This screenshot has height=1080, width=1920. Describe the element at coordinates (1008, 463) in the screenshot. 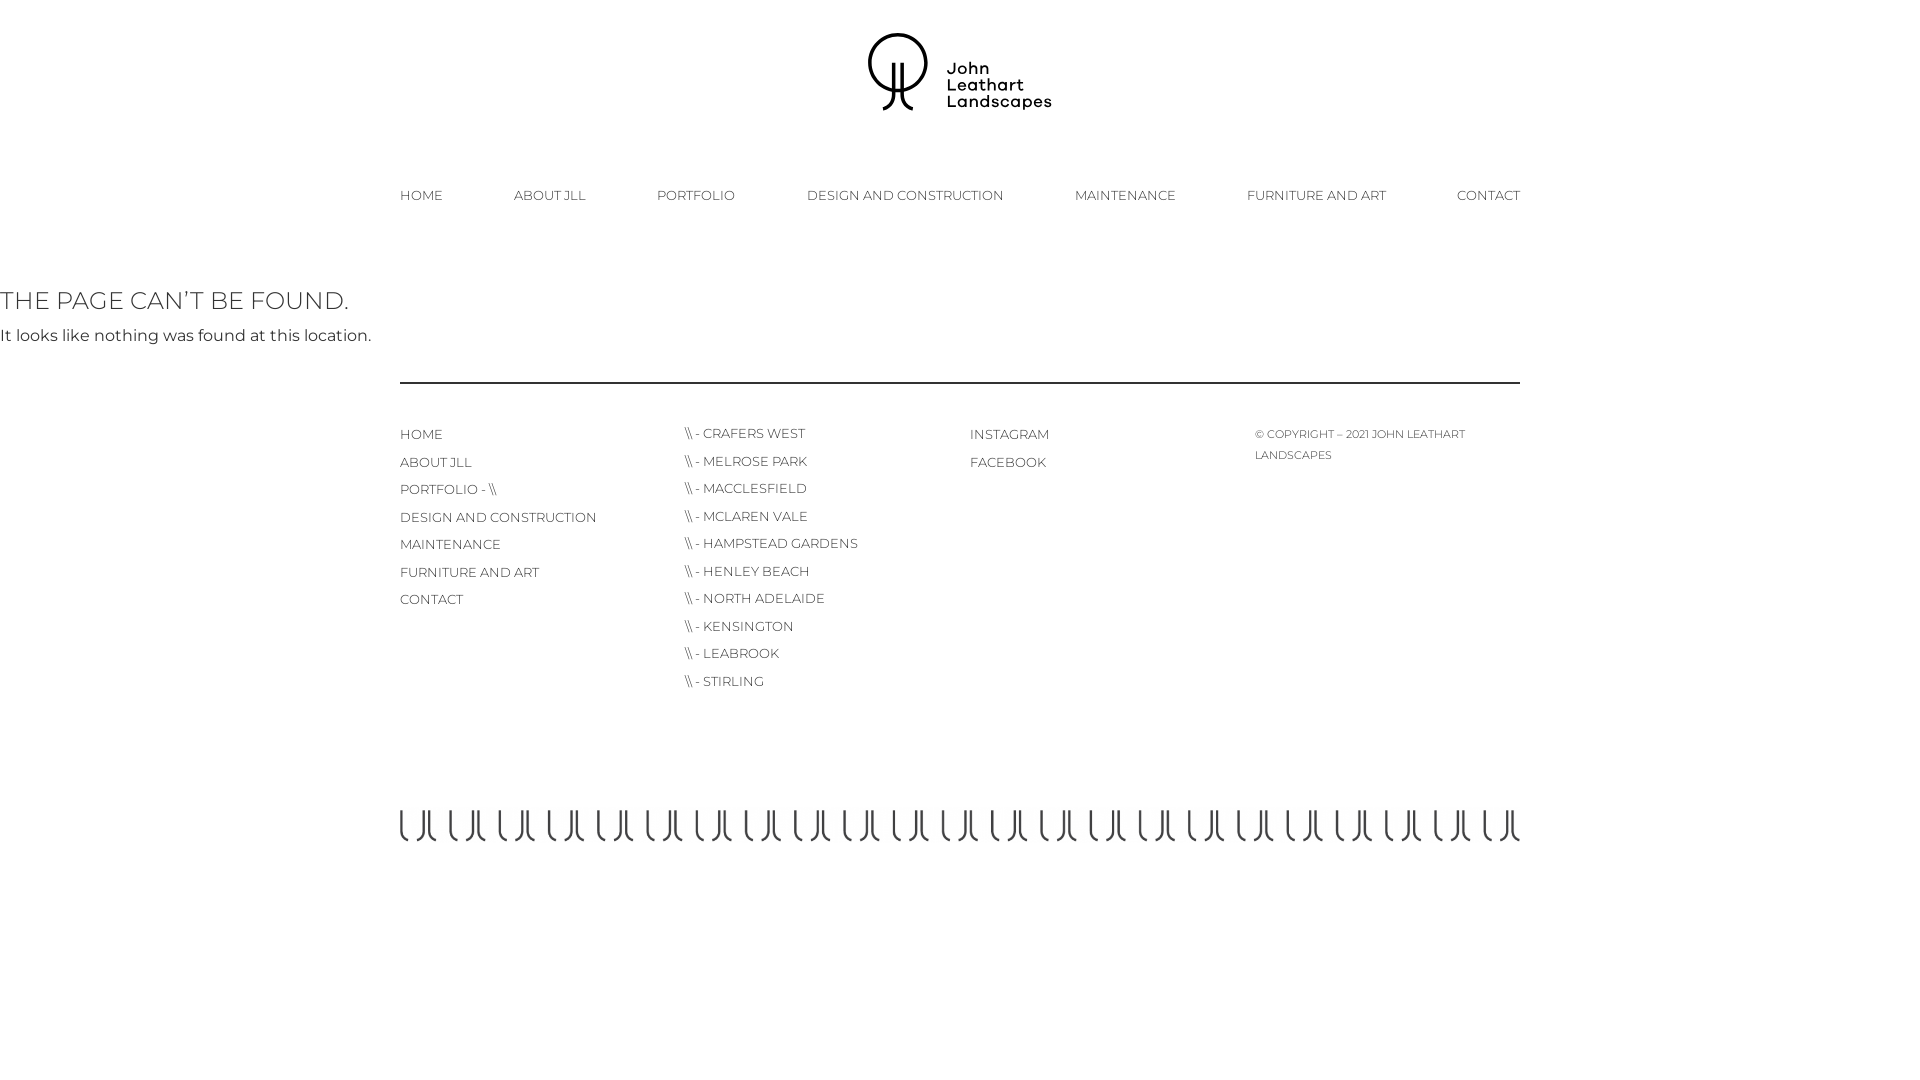

I see `FACEBOOK` at that location.